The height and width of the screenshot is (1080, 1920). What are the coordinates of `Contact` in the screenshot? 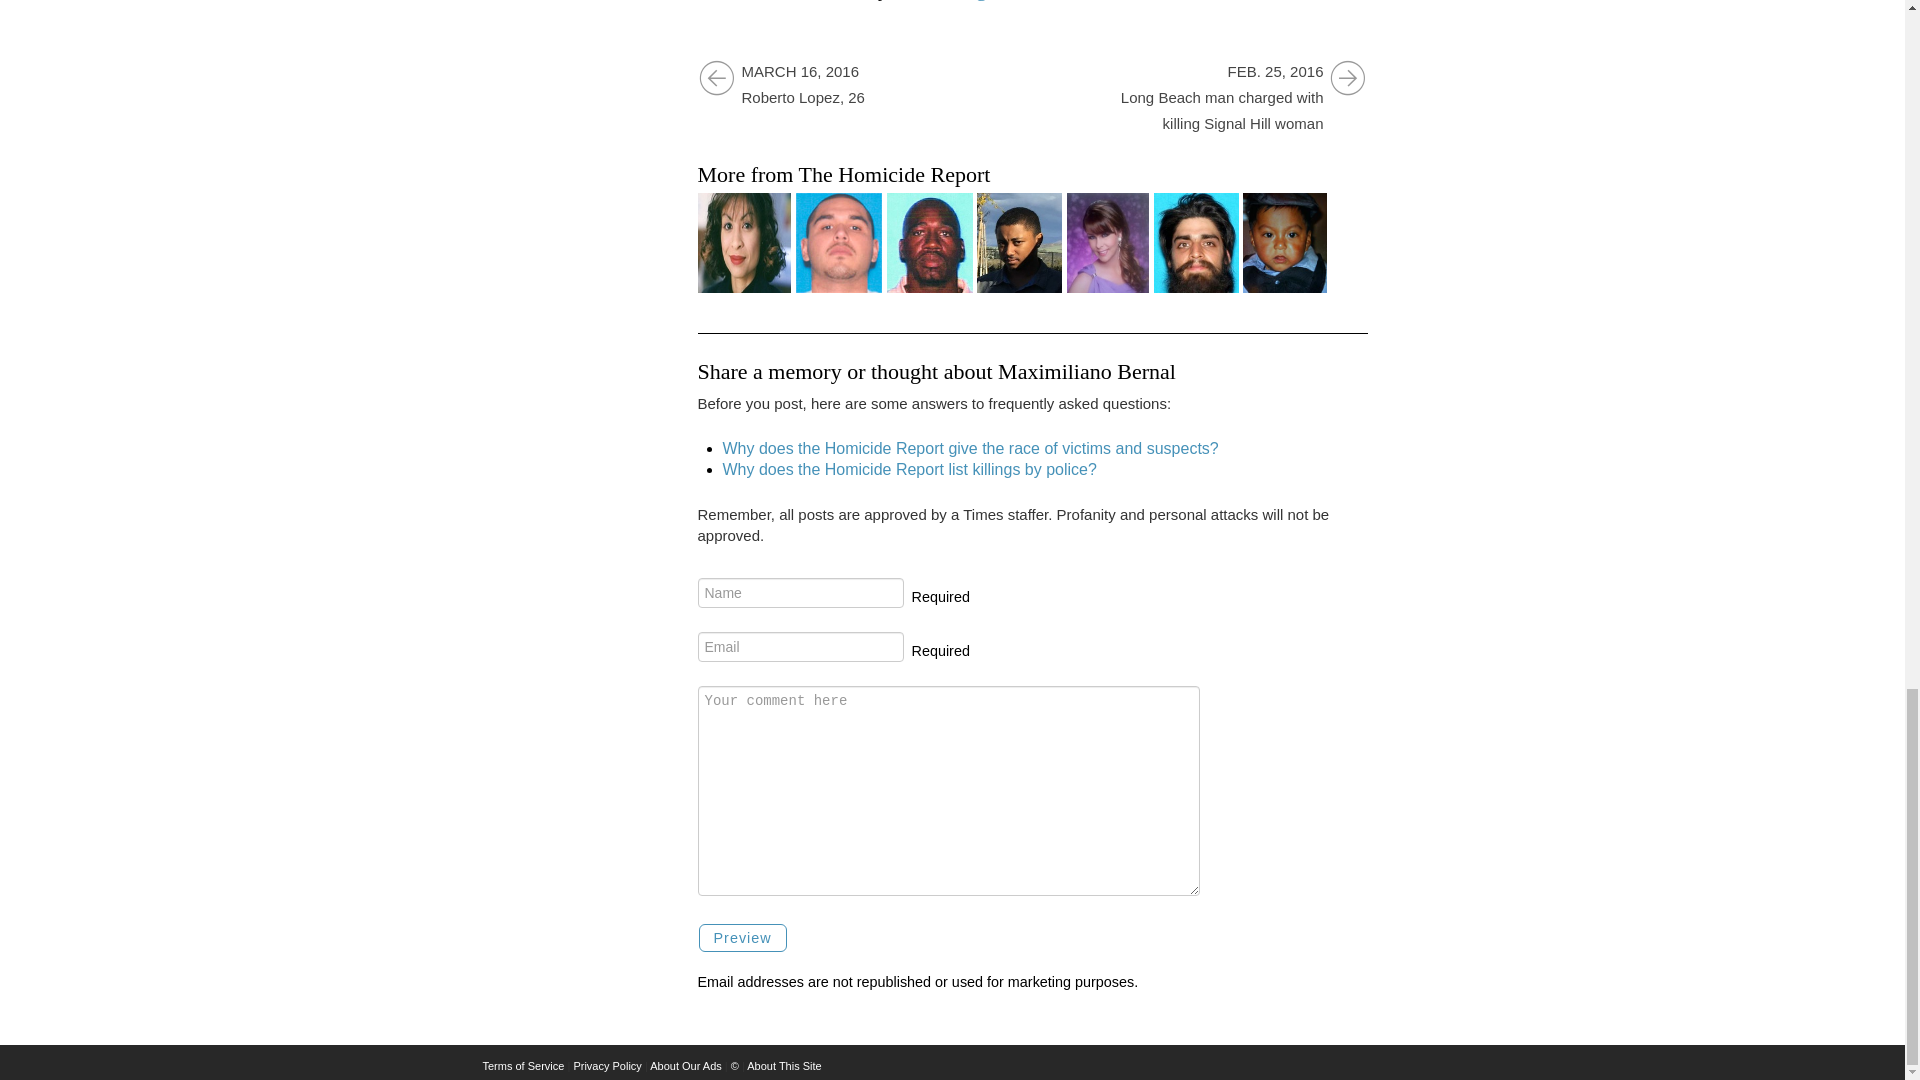 It's located at (832, 86).